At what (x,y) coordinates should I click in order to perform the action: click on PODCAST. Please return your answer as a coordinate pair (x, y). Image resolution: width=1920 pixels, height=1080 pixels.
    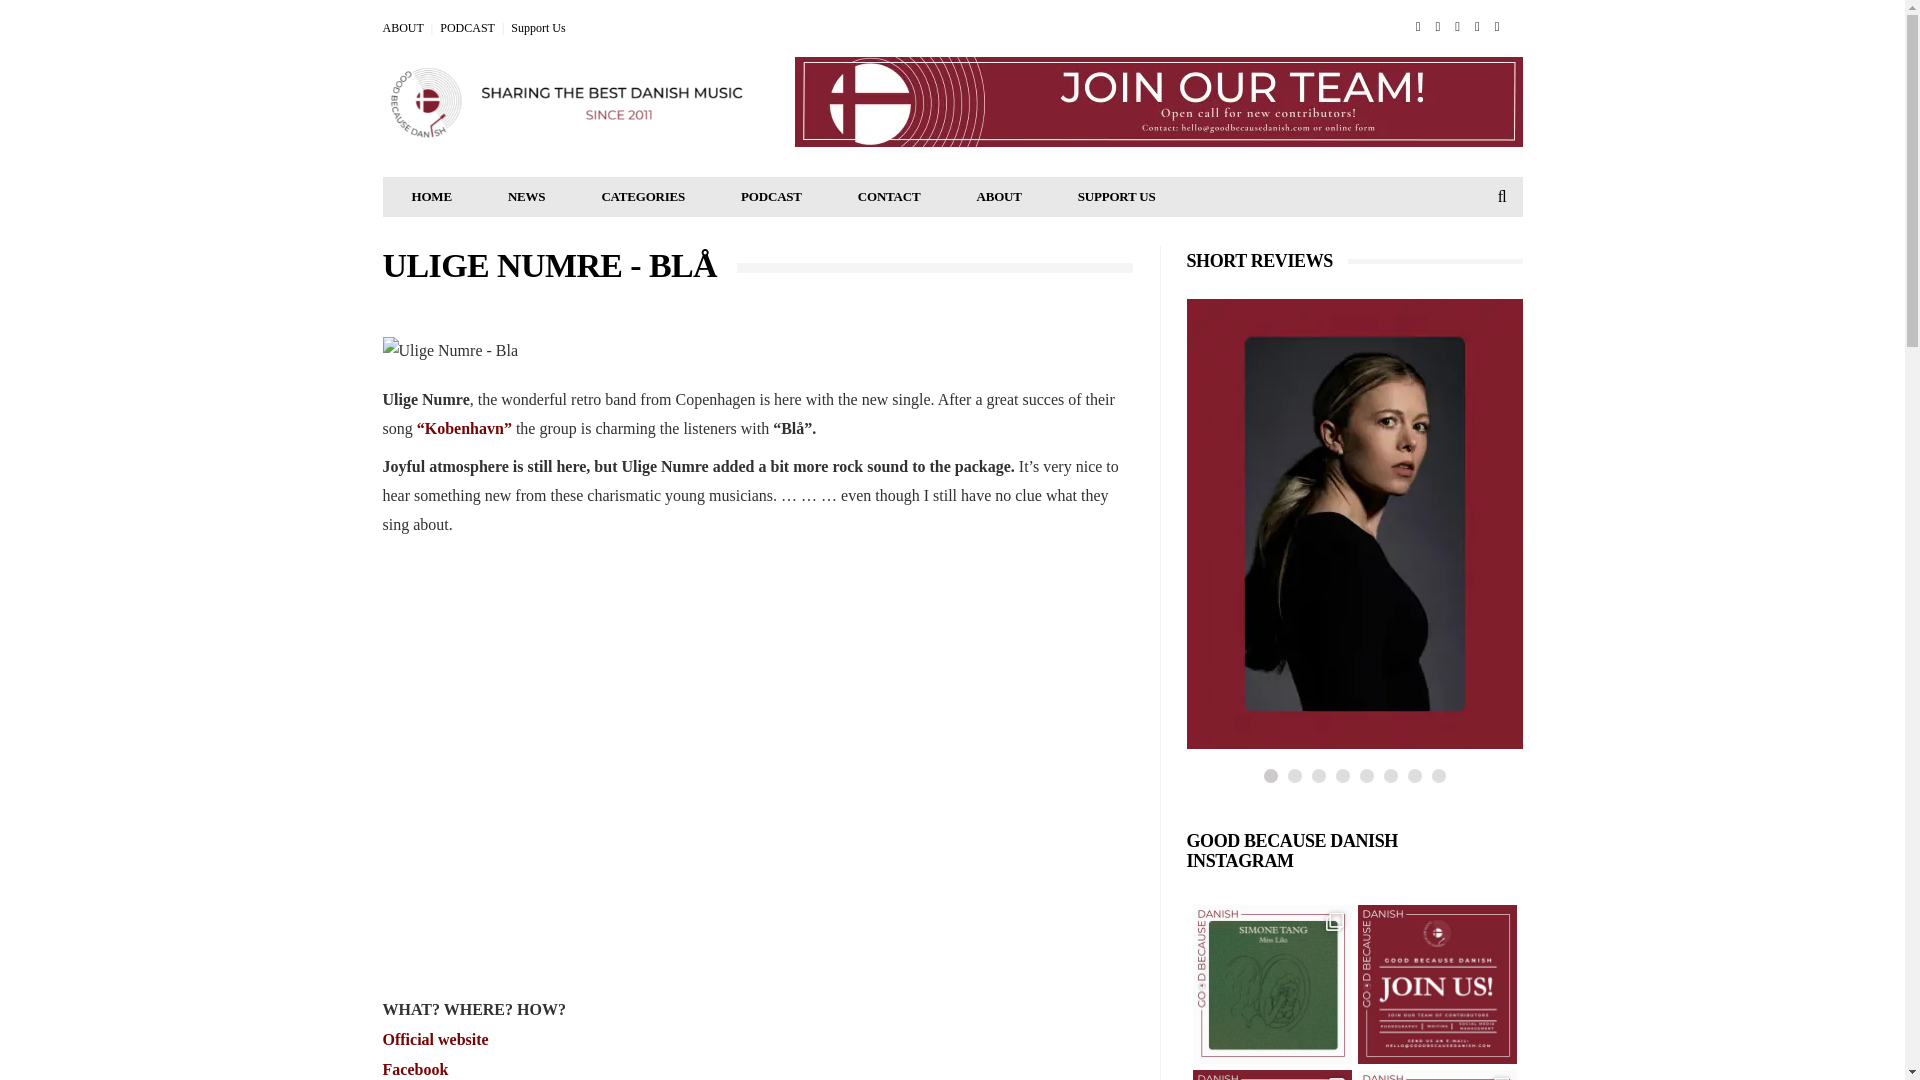
    Looking at the image, I should click on (467, 27).